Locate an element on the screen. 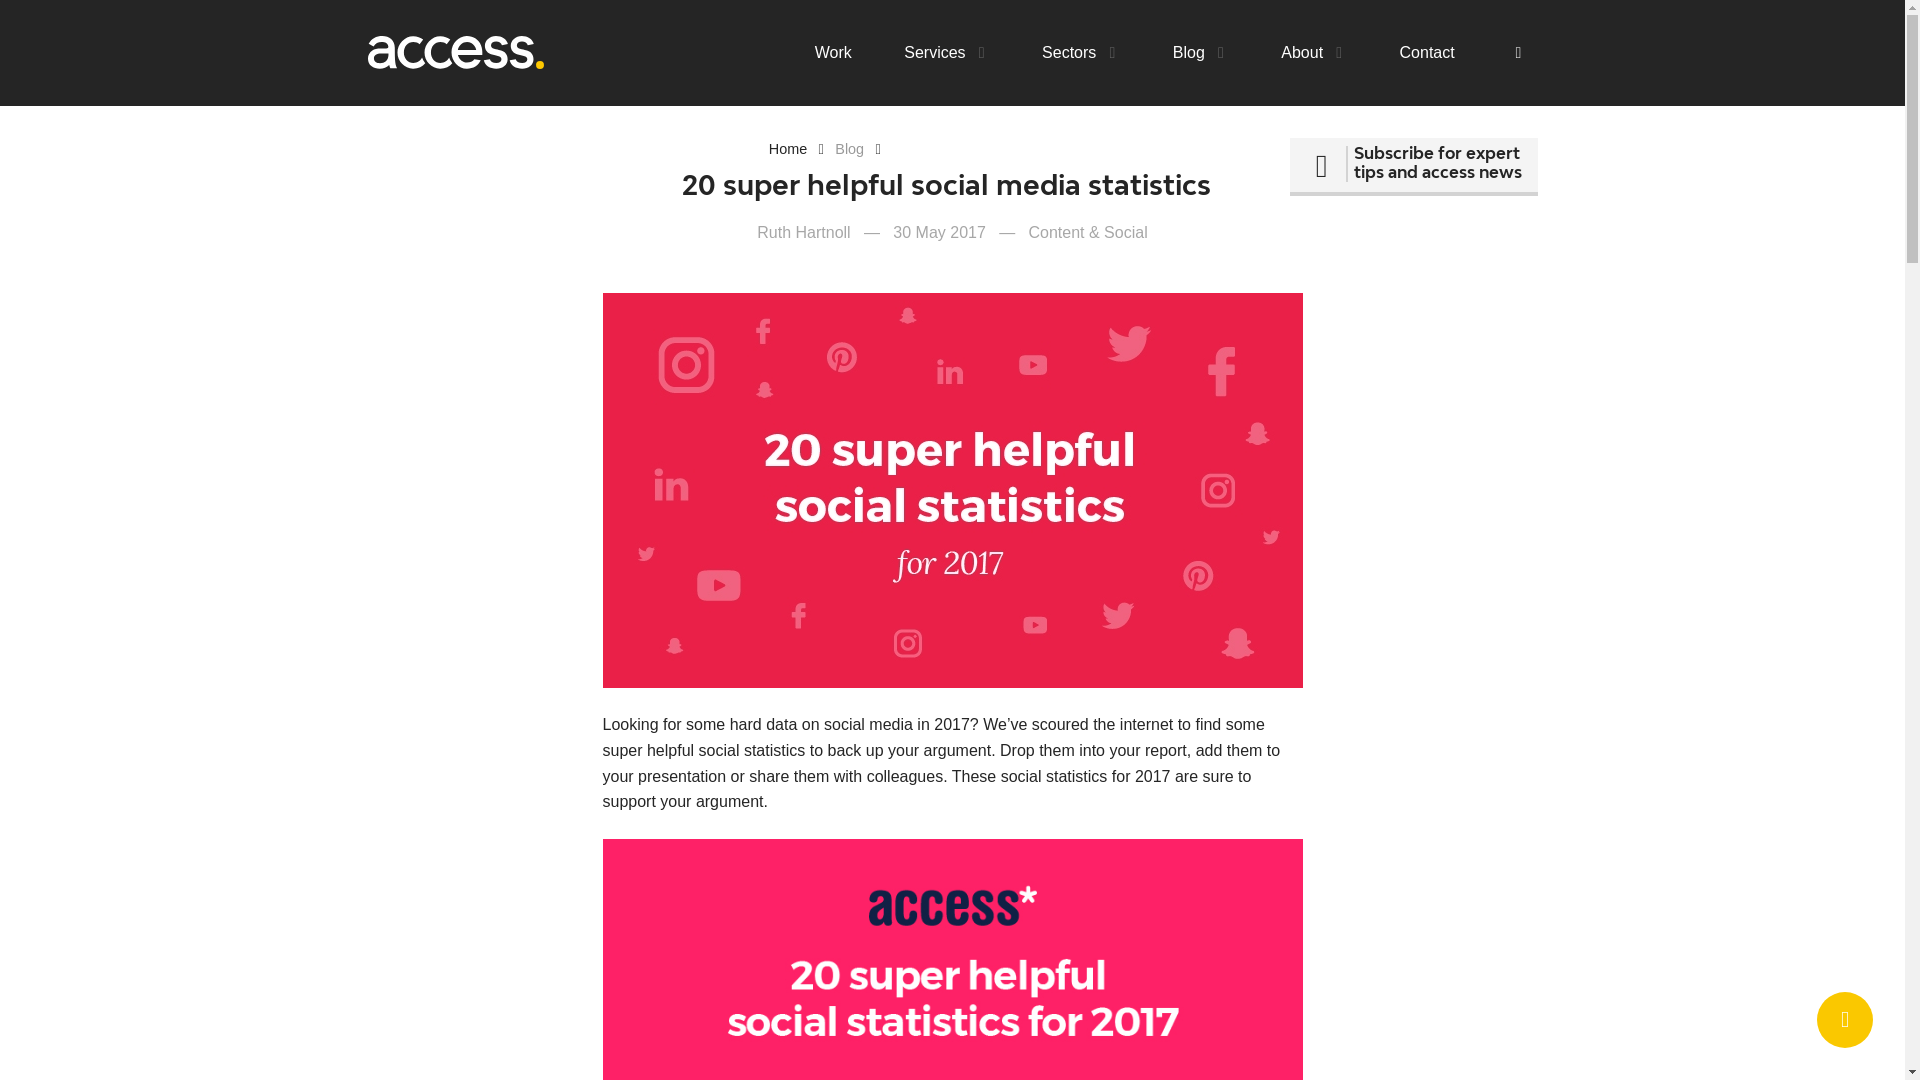 The width and height of the screenshot is (1920, 1080). Search is located at coordinates (1207, 140).